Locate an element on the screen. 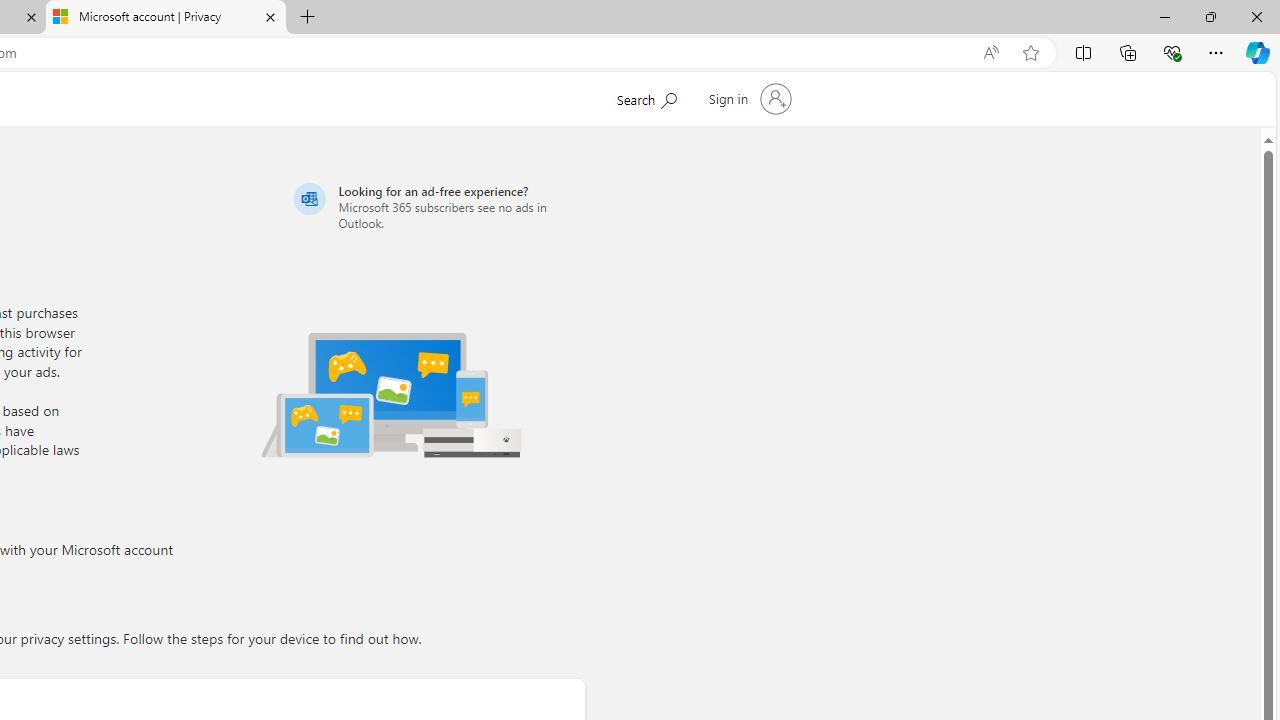  Search Microsoft.com is located at coordinates (646, 97).